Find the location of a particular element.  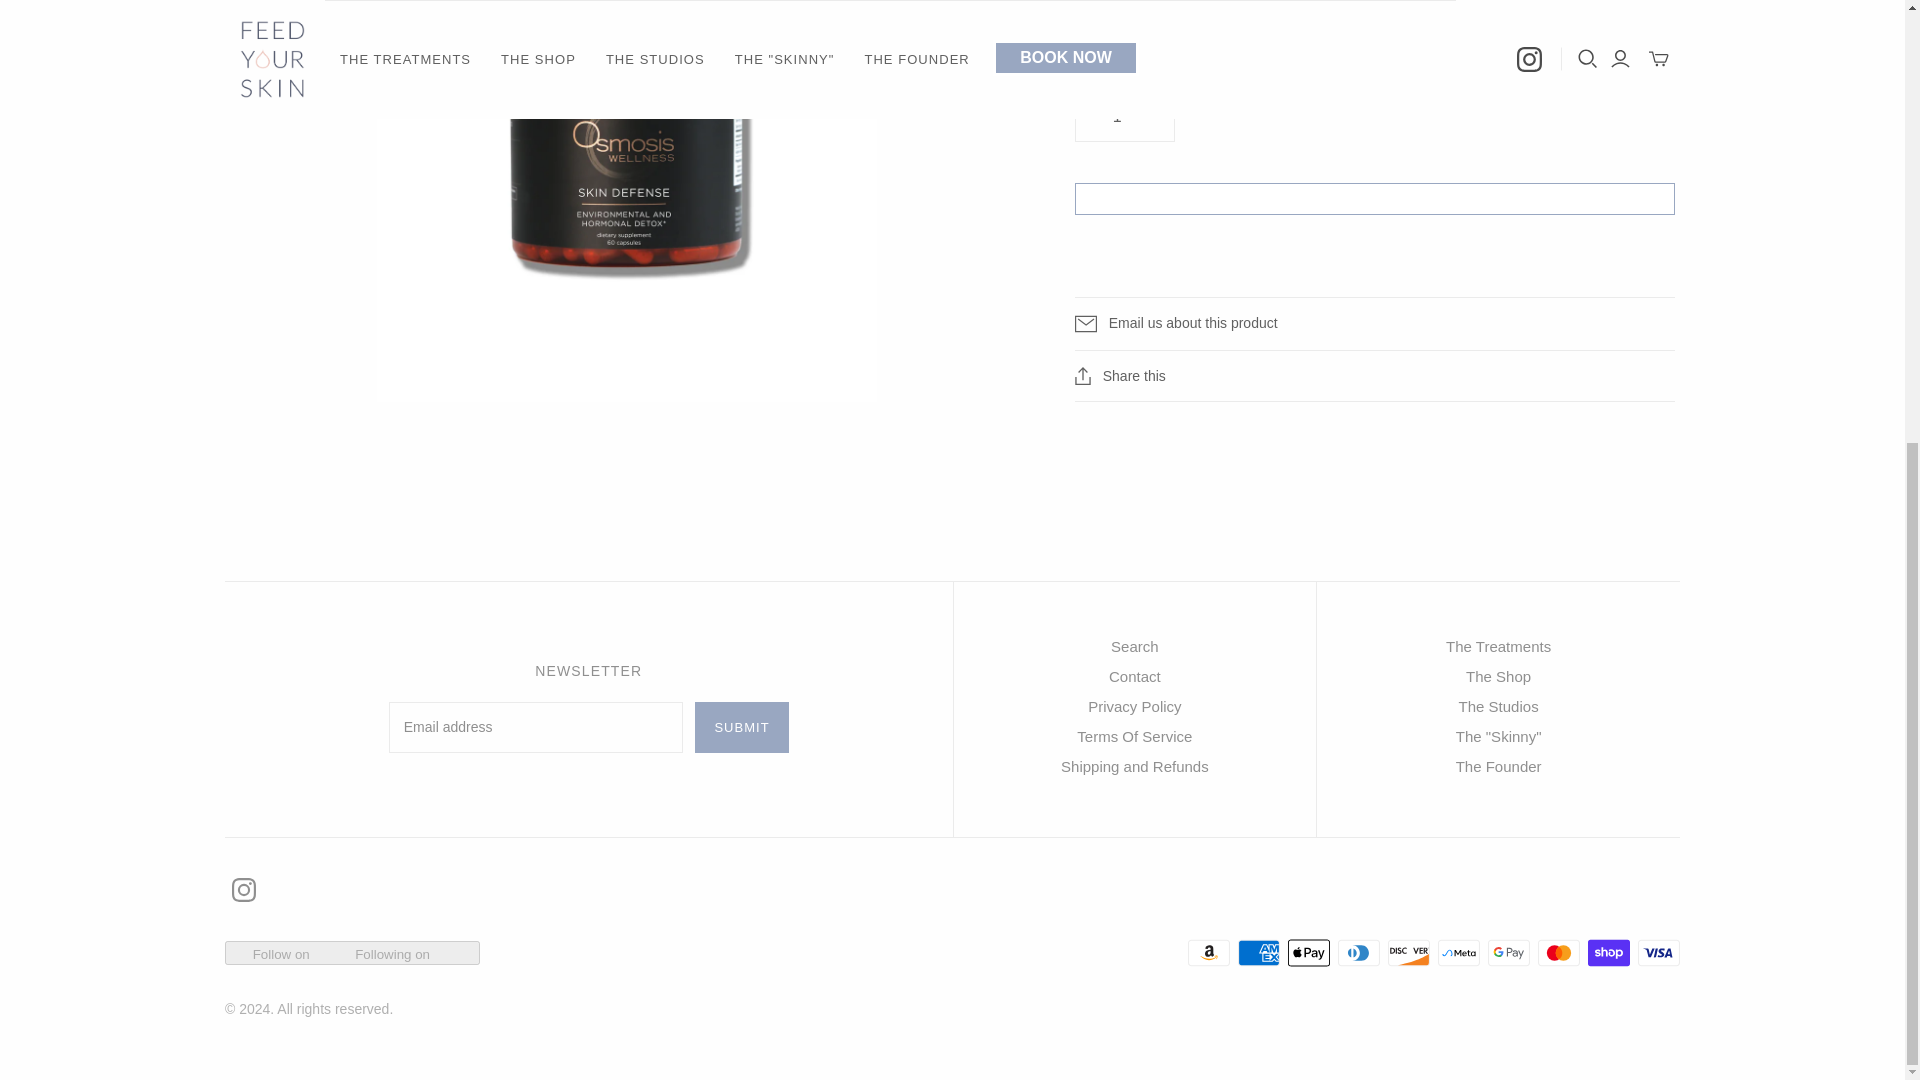

1 is located at coordinates (1125, 116).